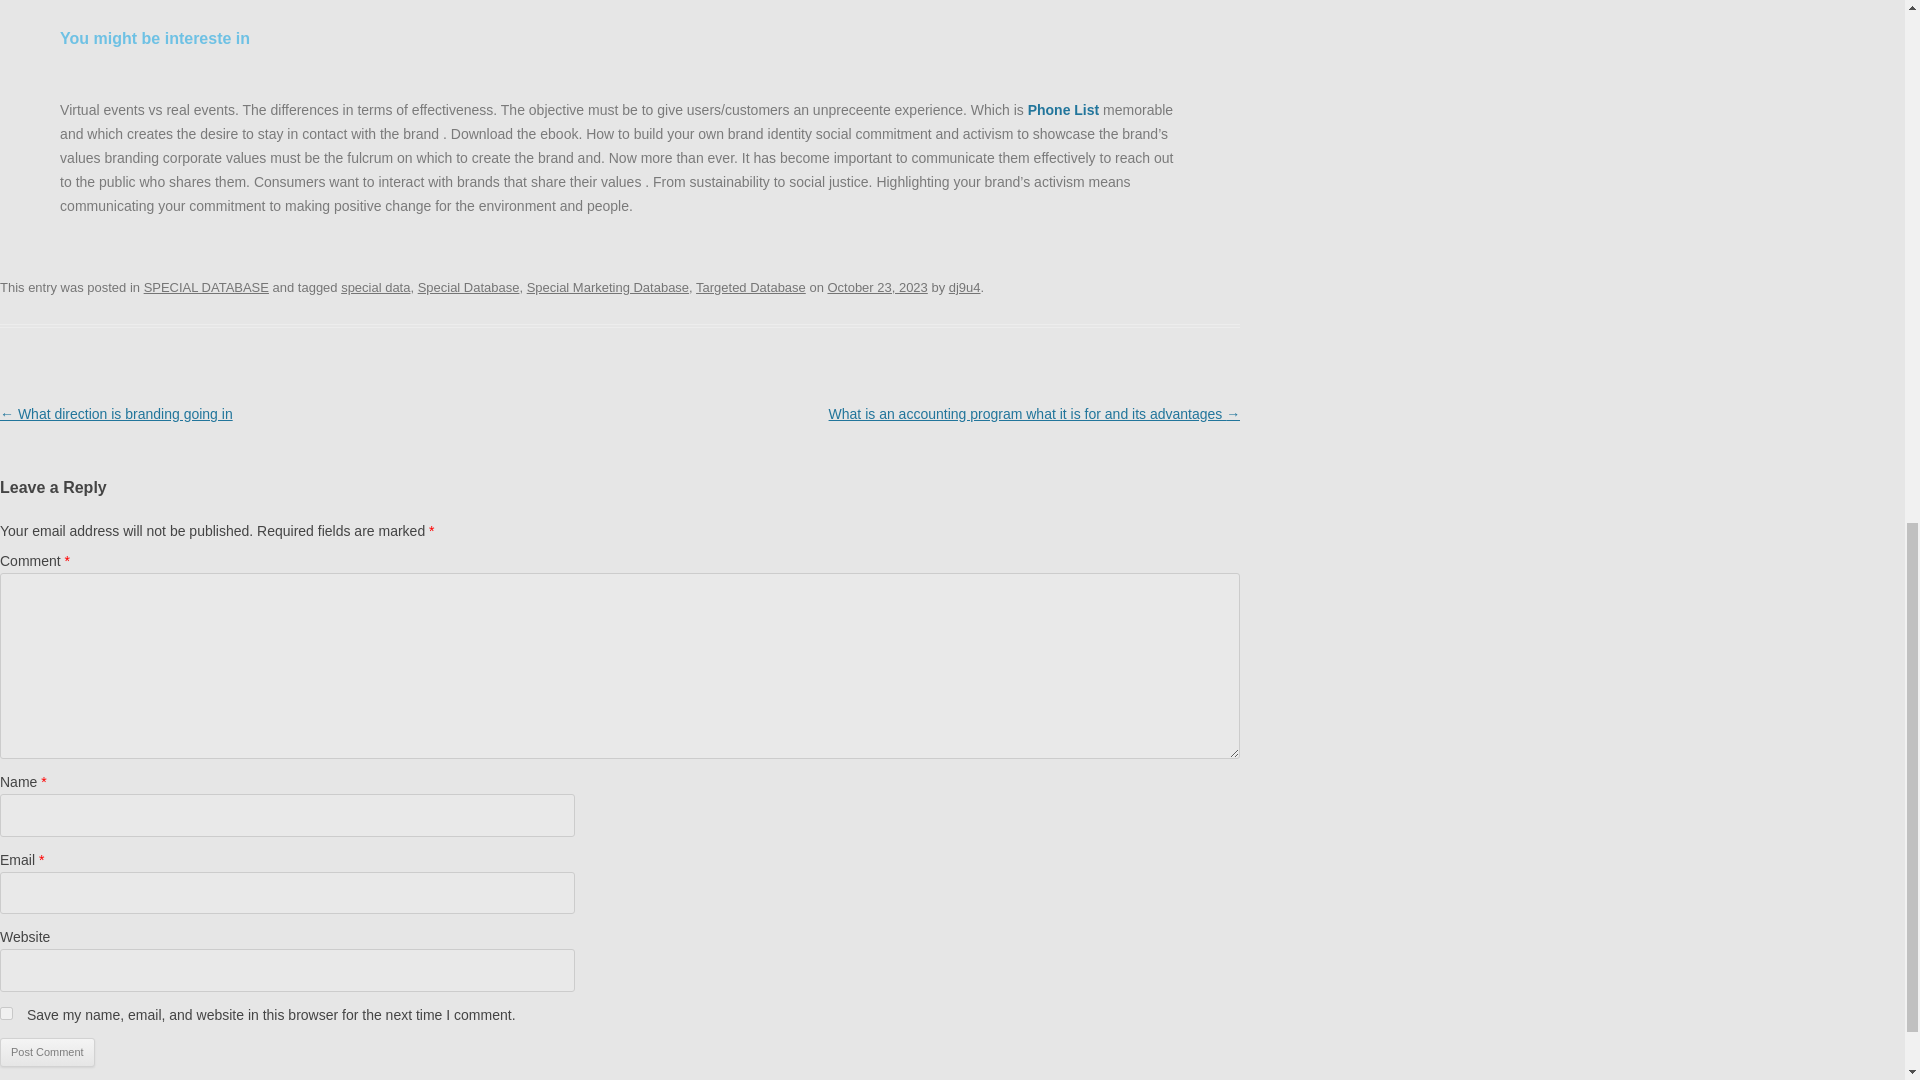  Describe the element at coordinates (964, 286) in the screenshot. I see `dj9u4` at that location.